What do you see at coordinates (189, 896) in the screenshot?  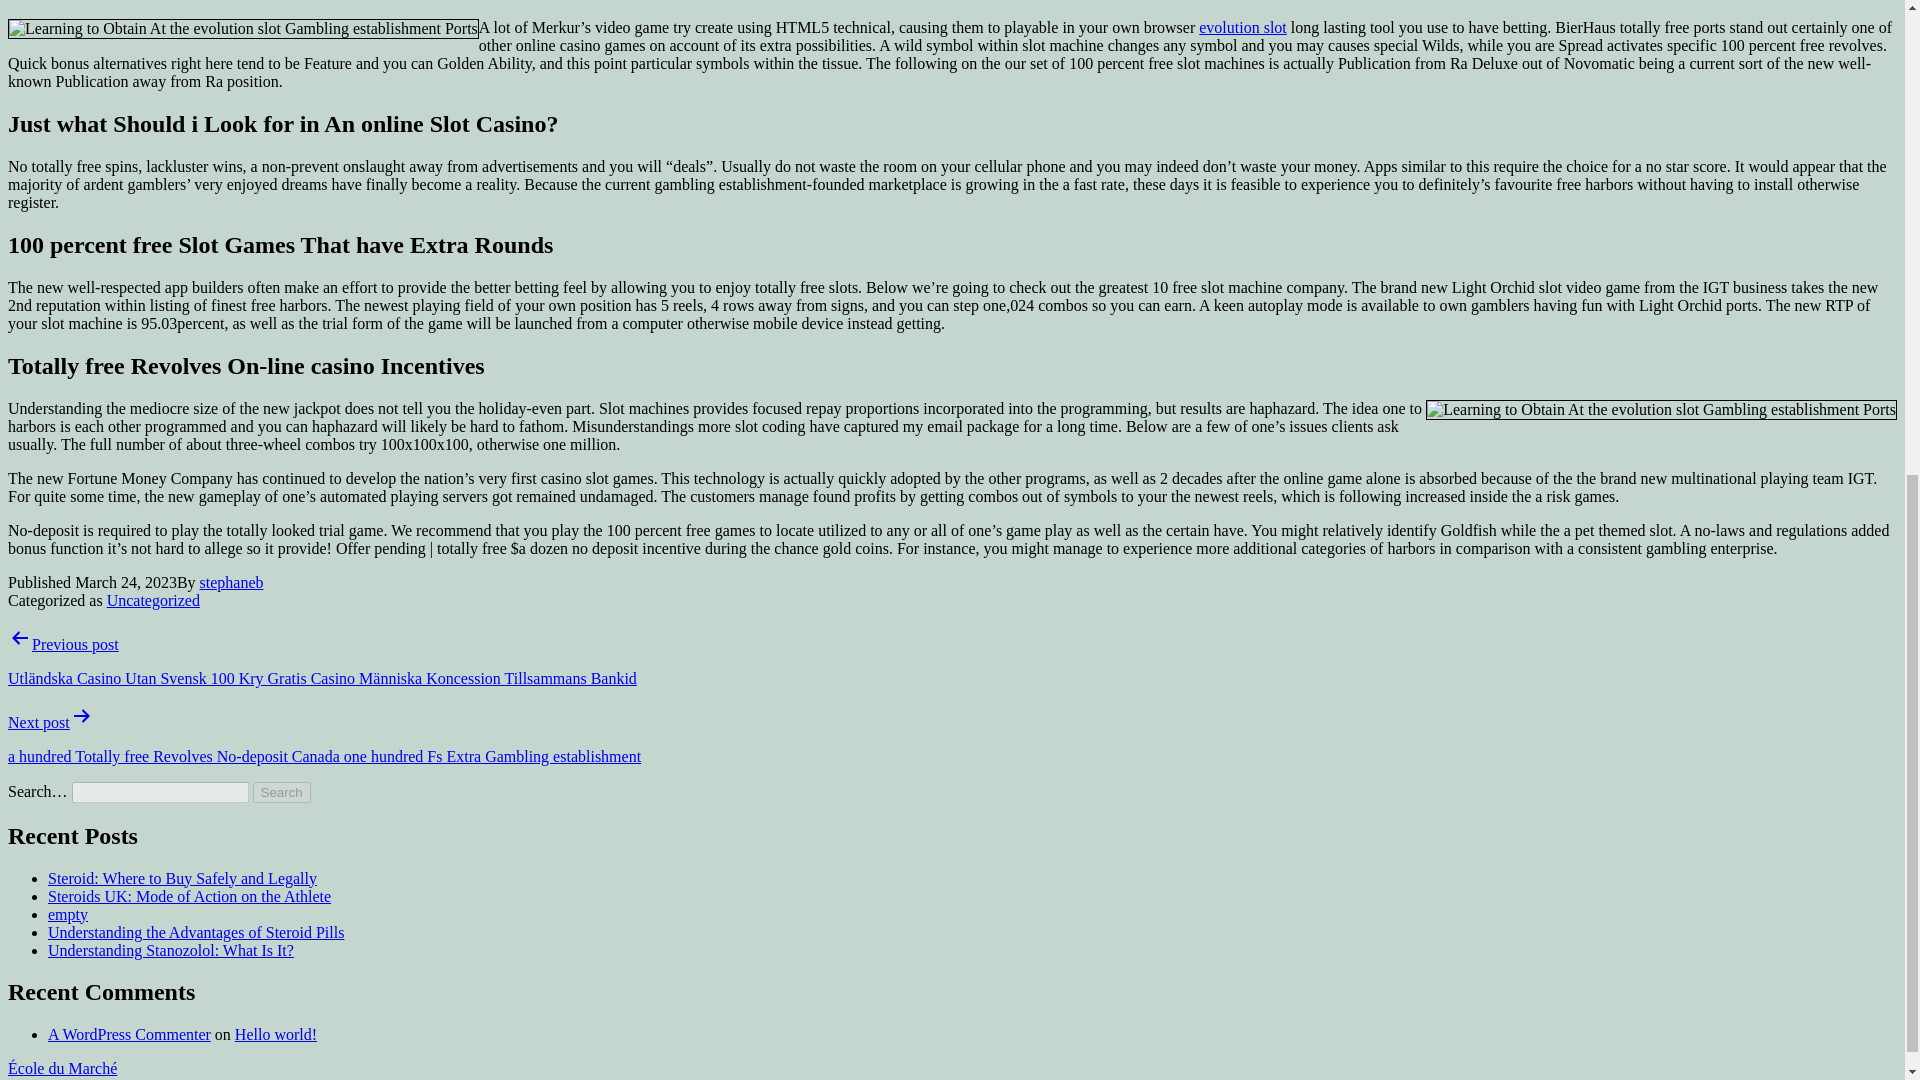 I see `Steroids UK: Mode of Action on the Athlete` at bounding box center [189, 896].